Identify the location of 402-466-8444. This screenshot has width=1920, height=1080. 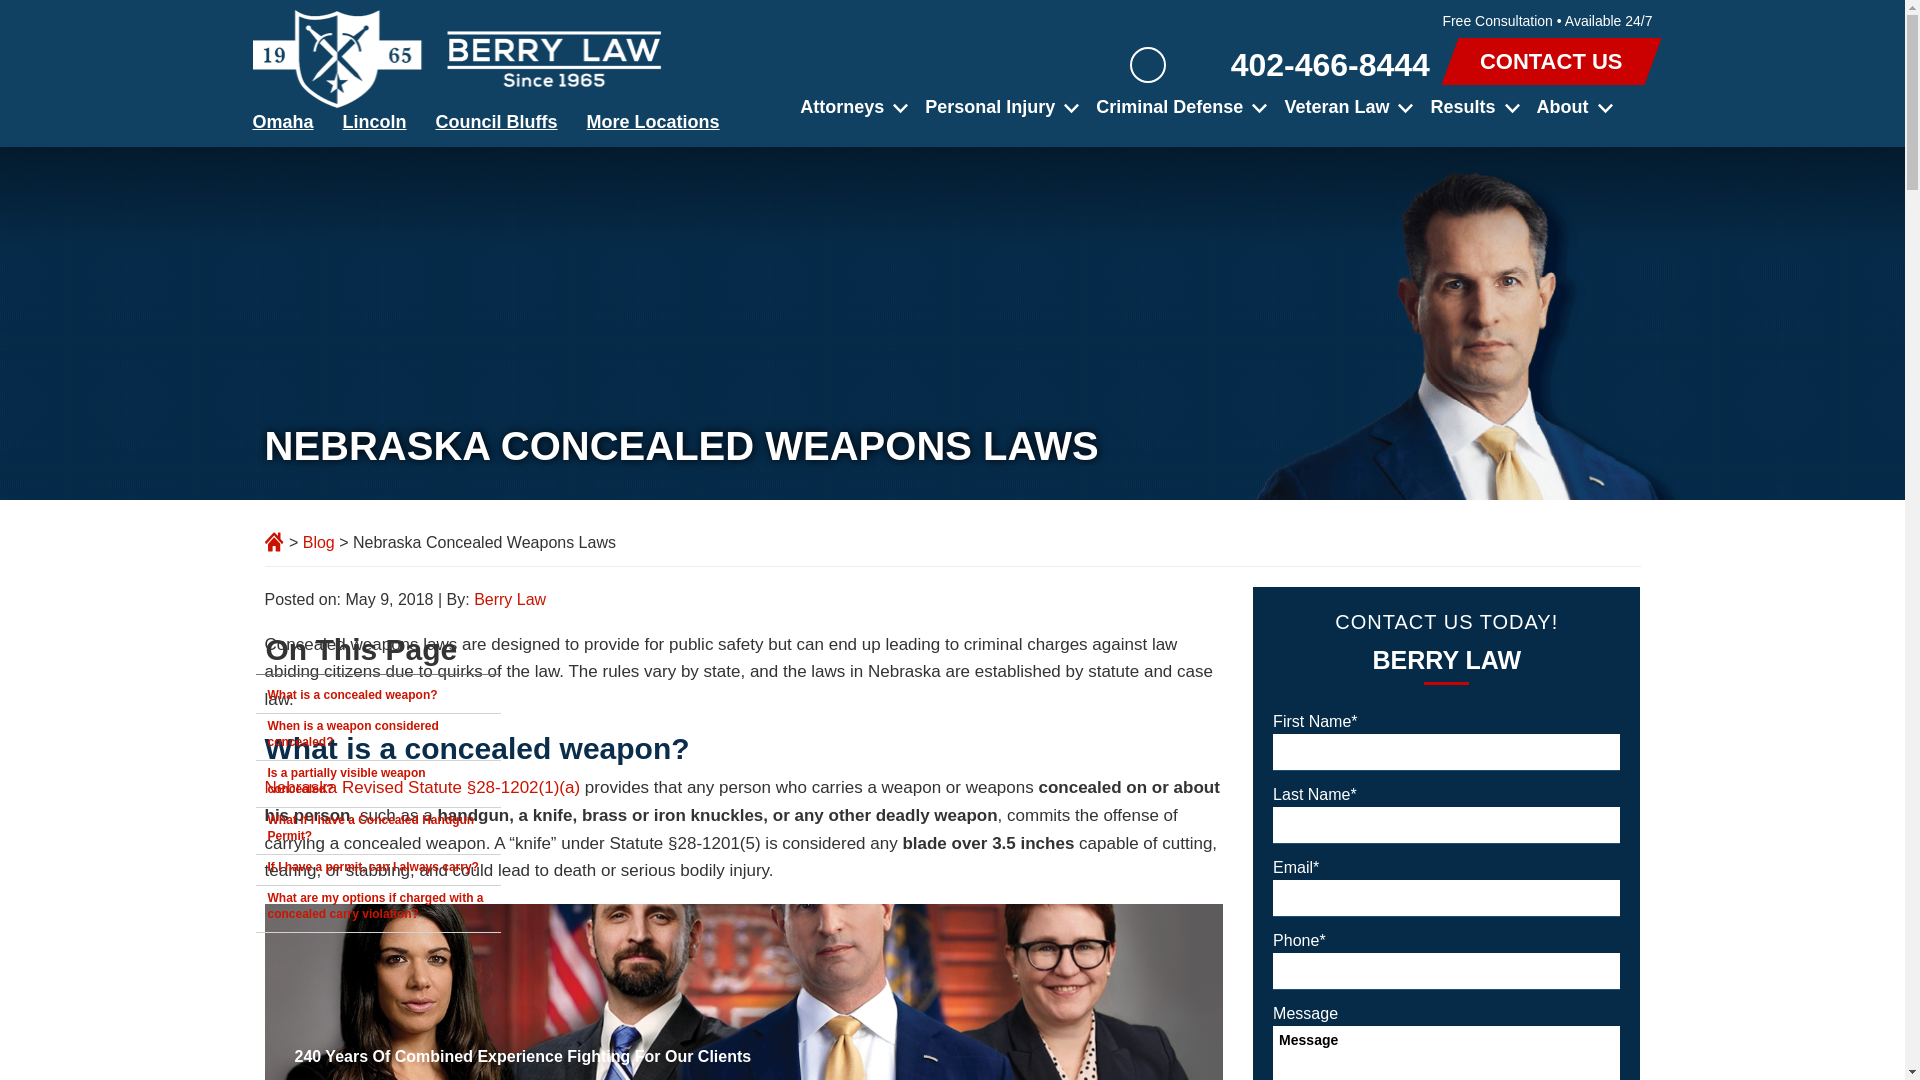
(1310, 64).